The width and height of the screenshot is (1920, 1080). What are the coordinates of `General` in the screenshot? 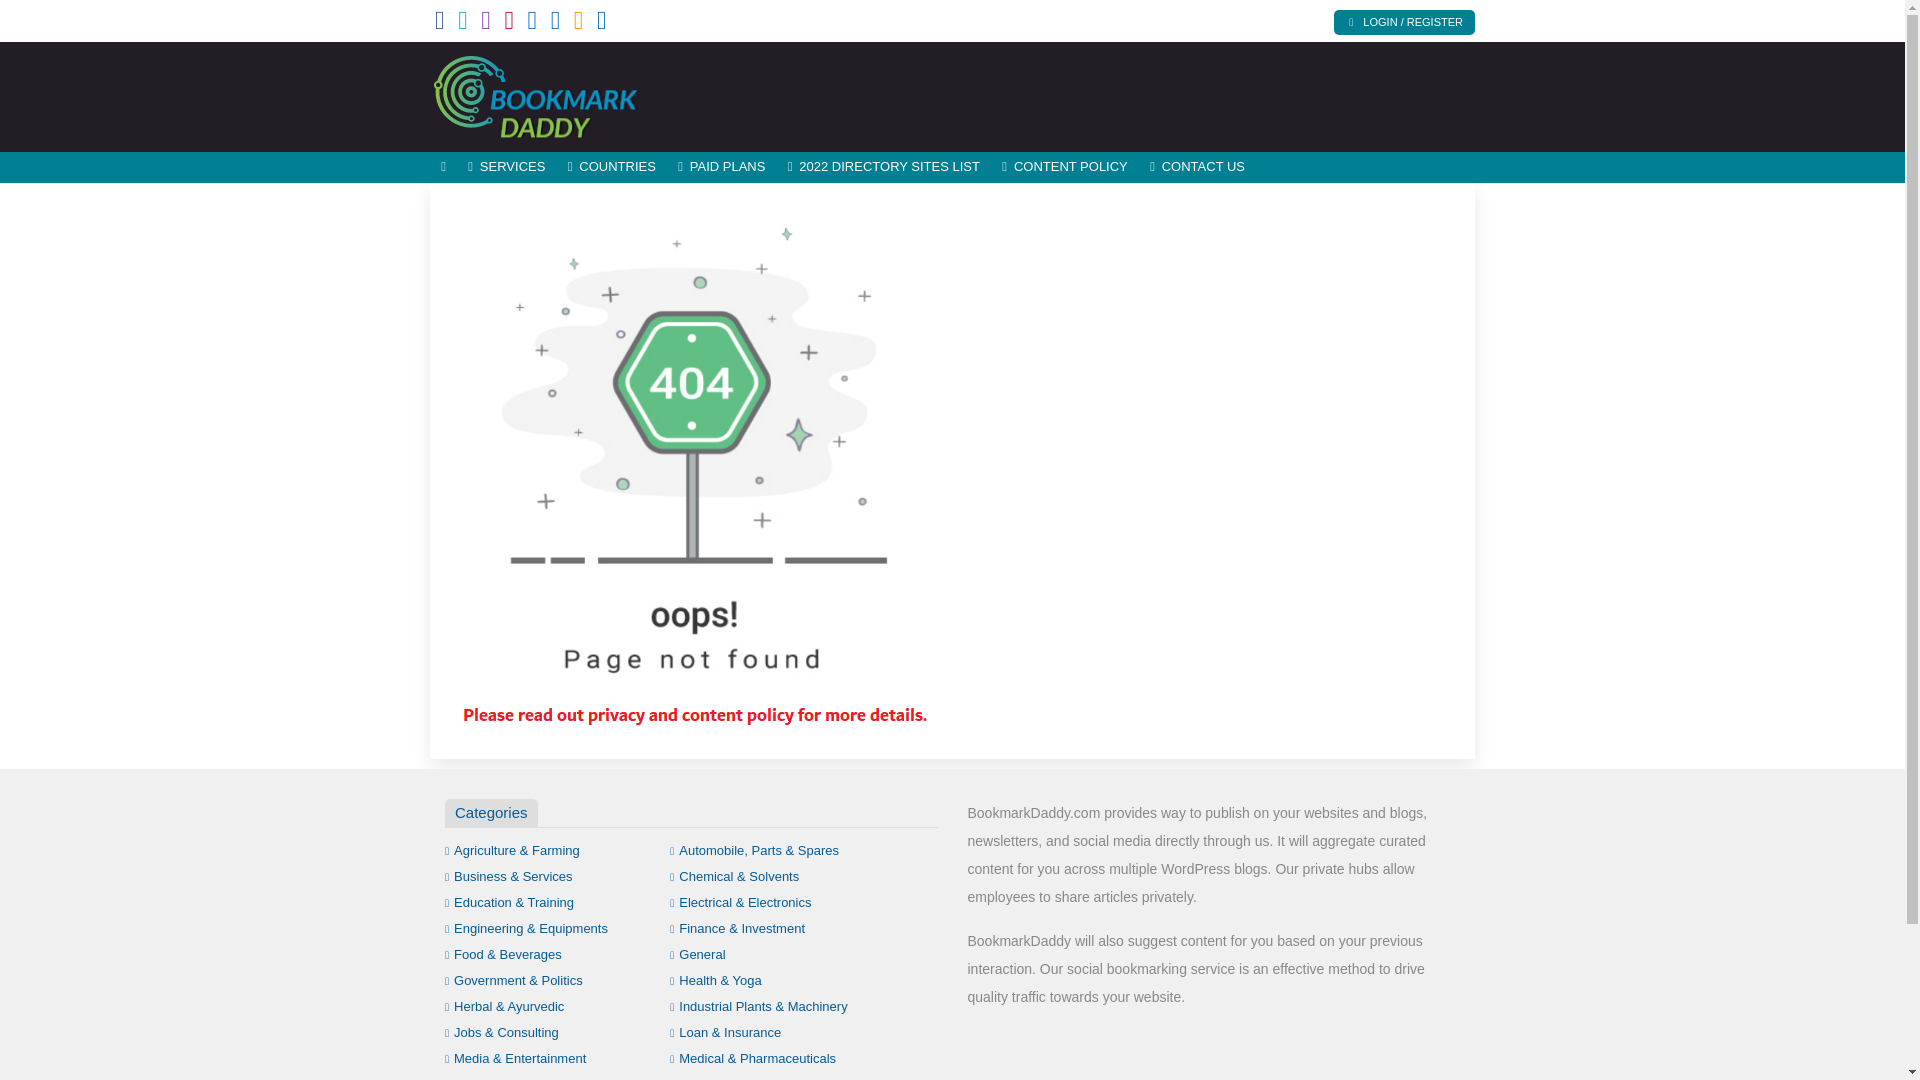 It's located at (698, 954).